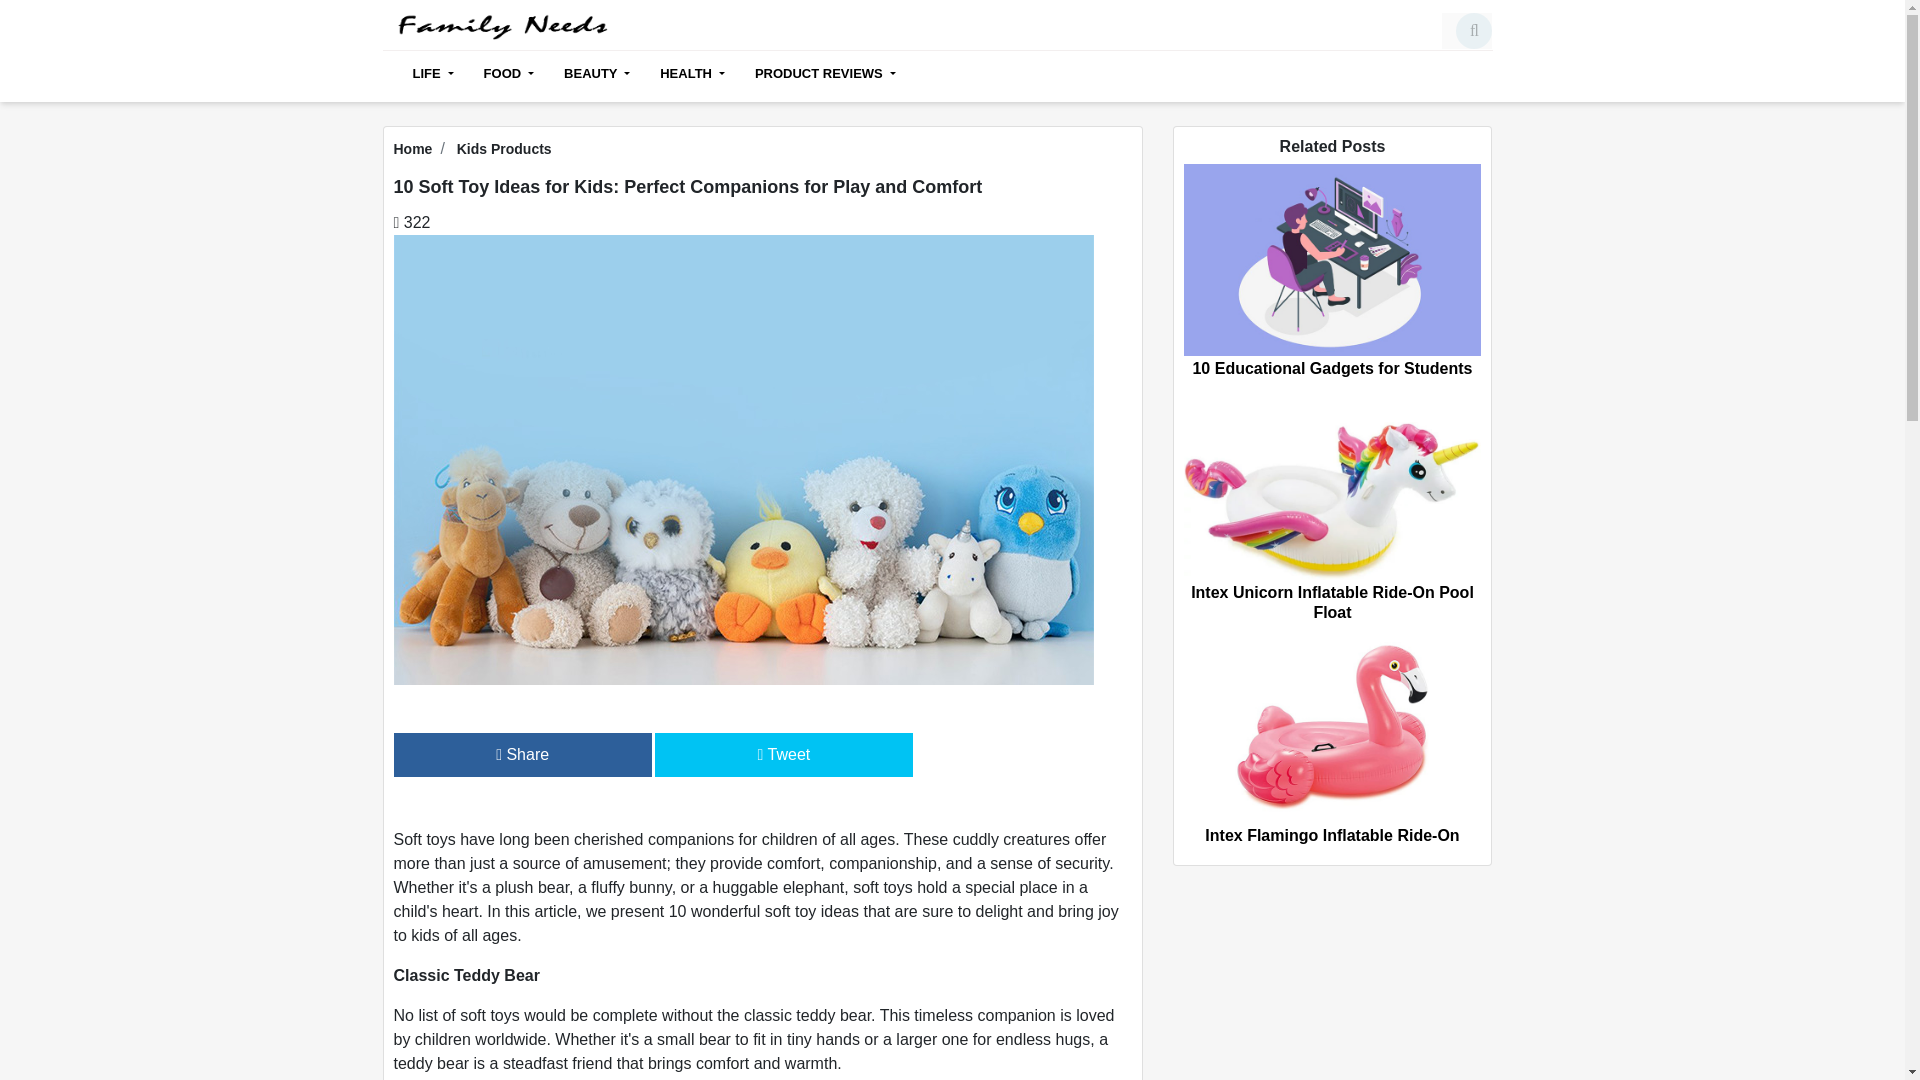 The height and width of the screenshot is (1080, 1920). What do you see at coordinates (432, 74) in the screenshot?
I see `LIFE` at bounding box center [432, 74].